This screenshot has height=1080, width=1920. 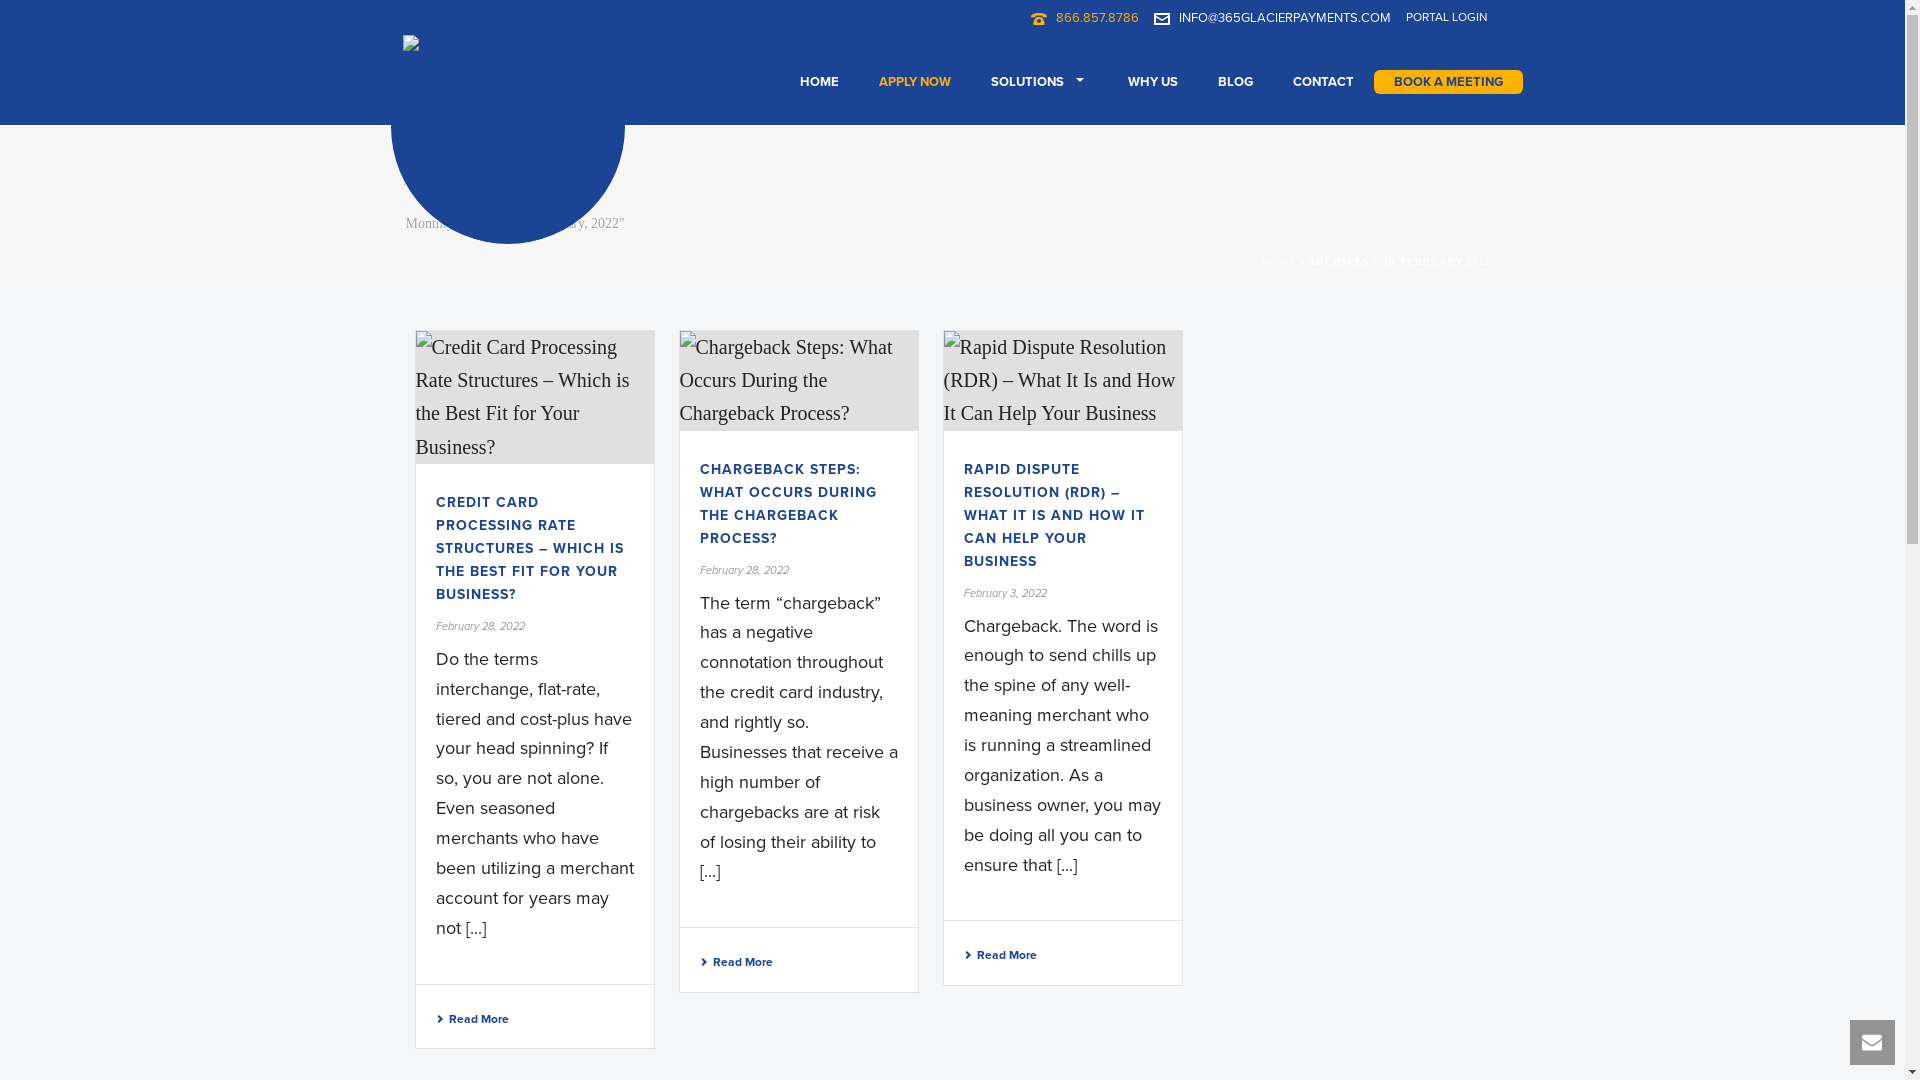 I want to click on  , so click(x=535, y=398).